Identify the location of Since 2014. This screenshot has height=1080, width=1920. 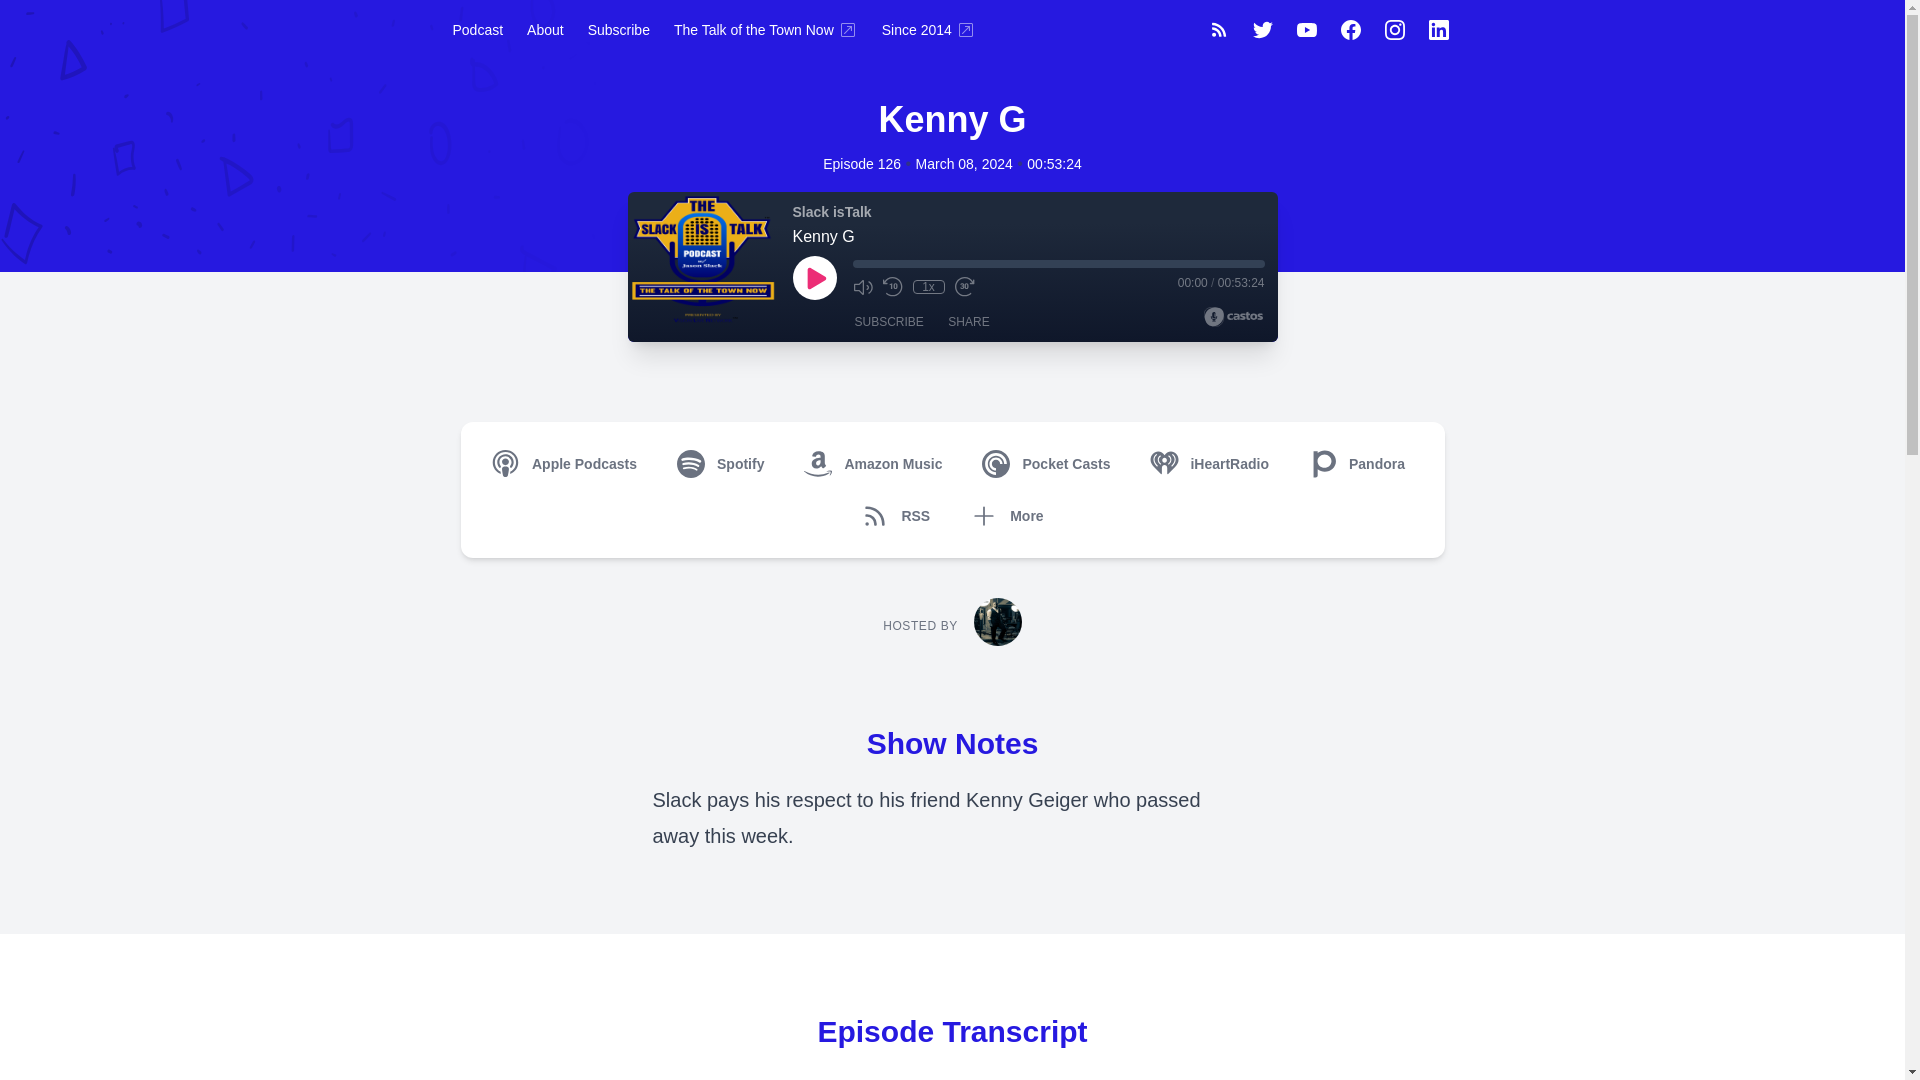
(928, 29).